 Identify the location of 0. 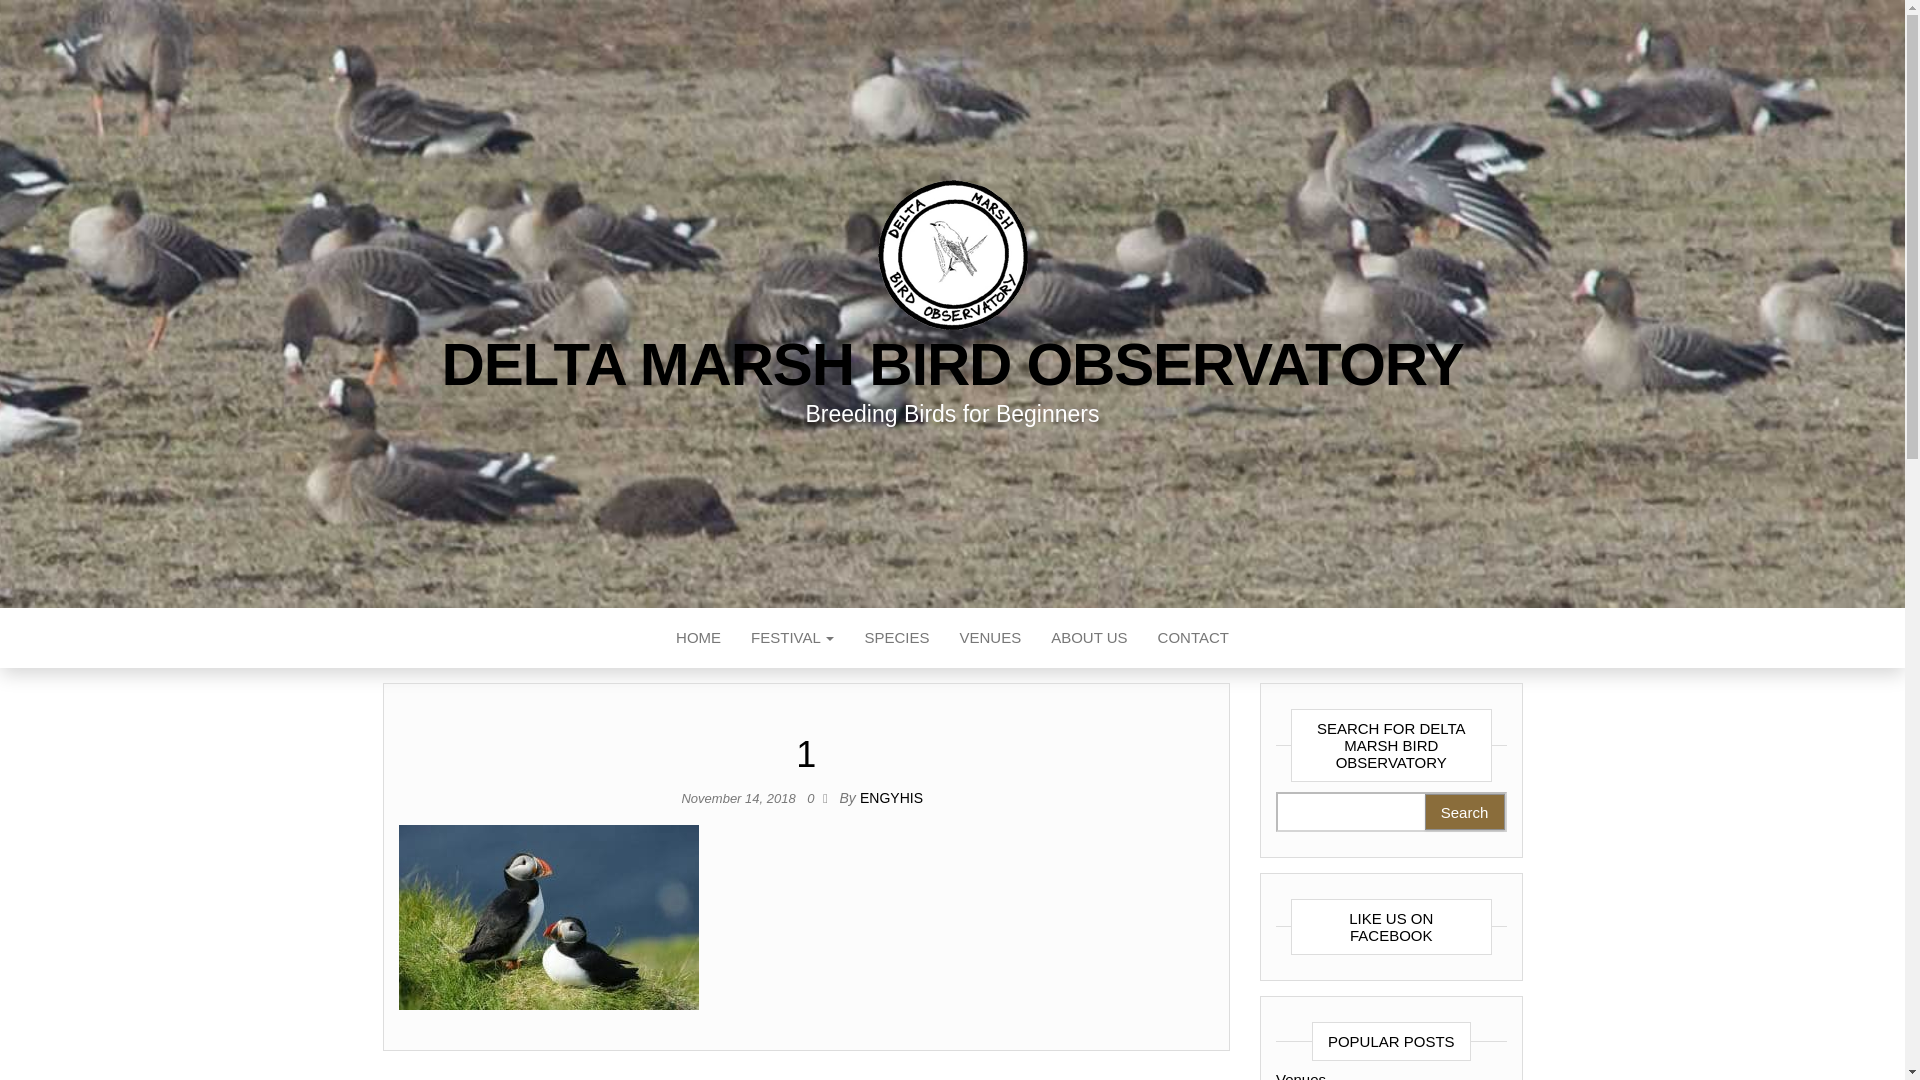
(814, 798).